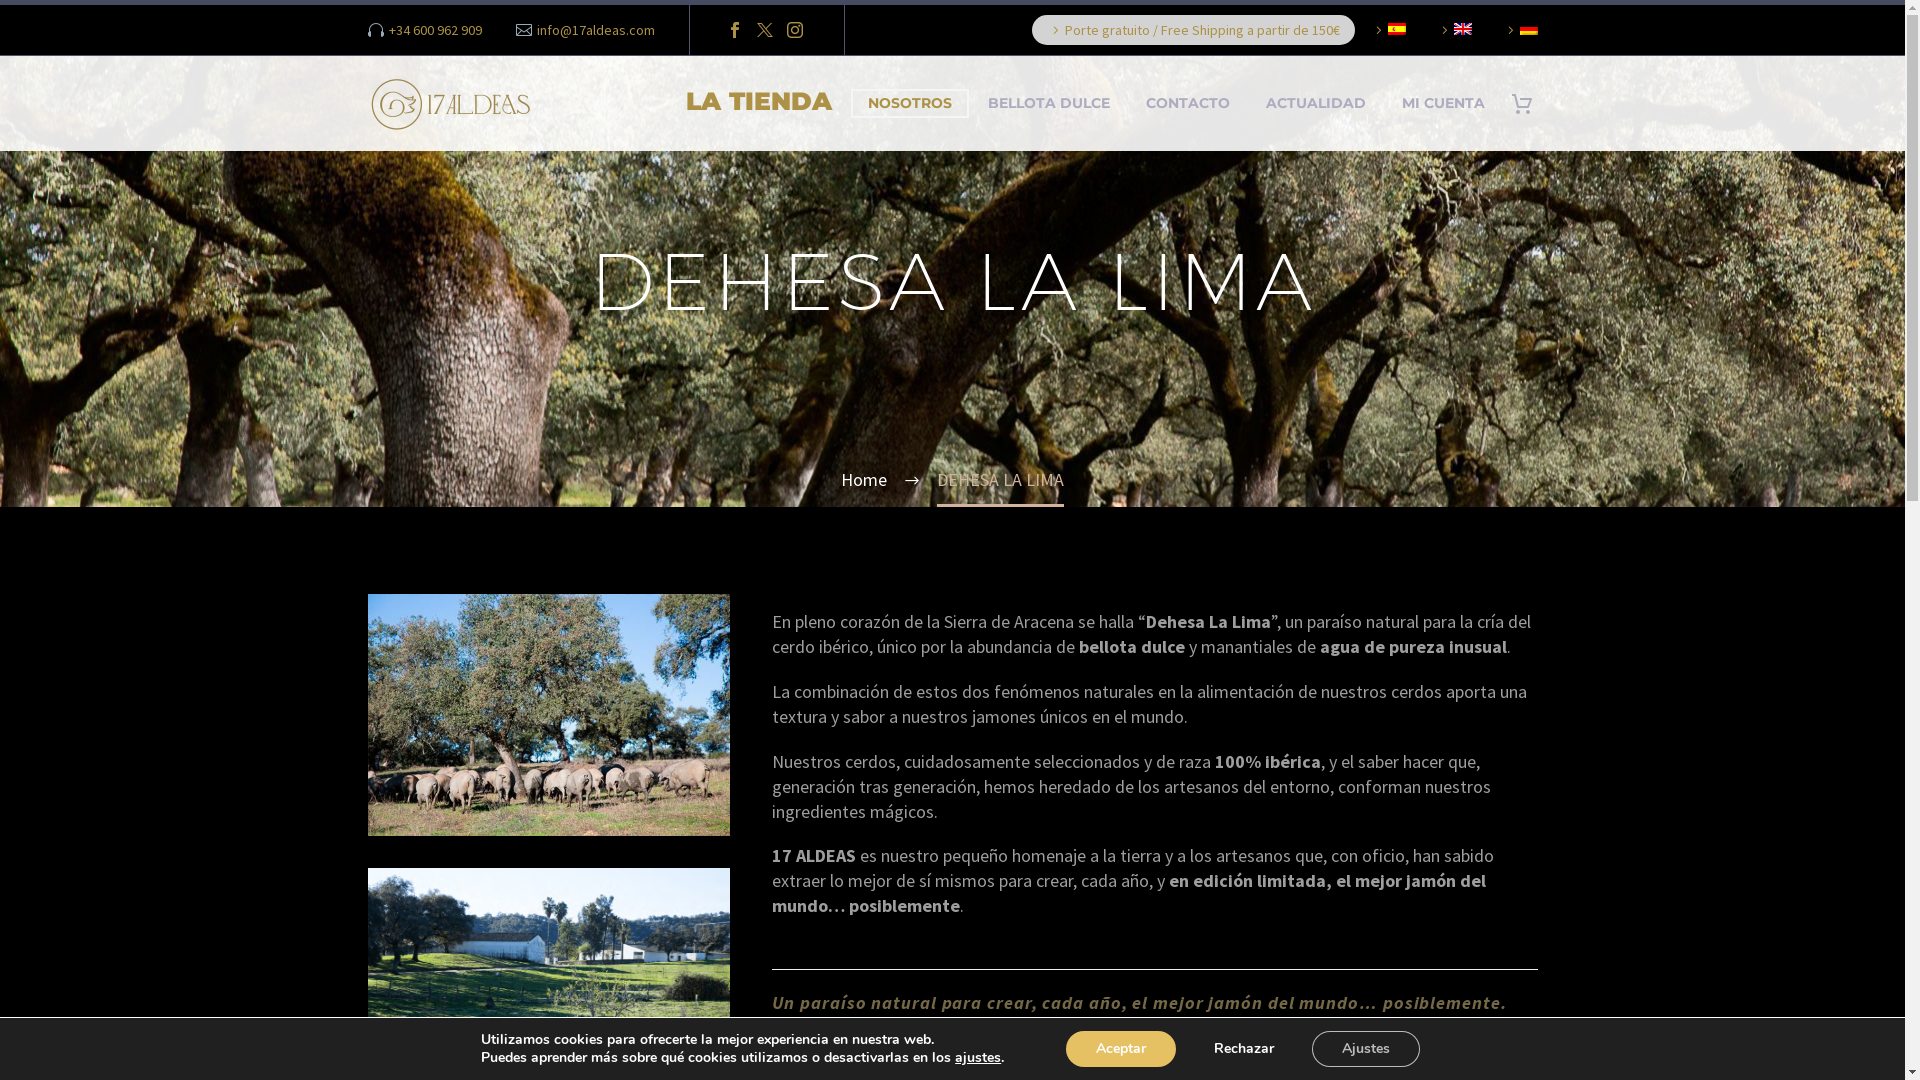  I want to click on Ajustes, so click(1366, 1049).